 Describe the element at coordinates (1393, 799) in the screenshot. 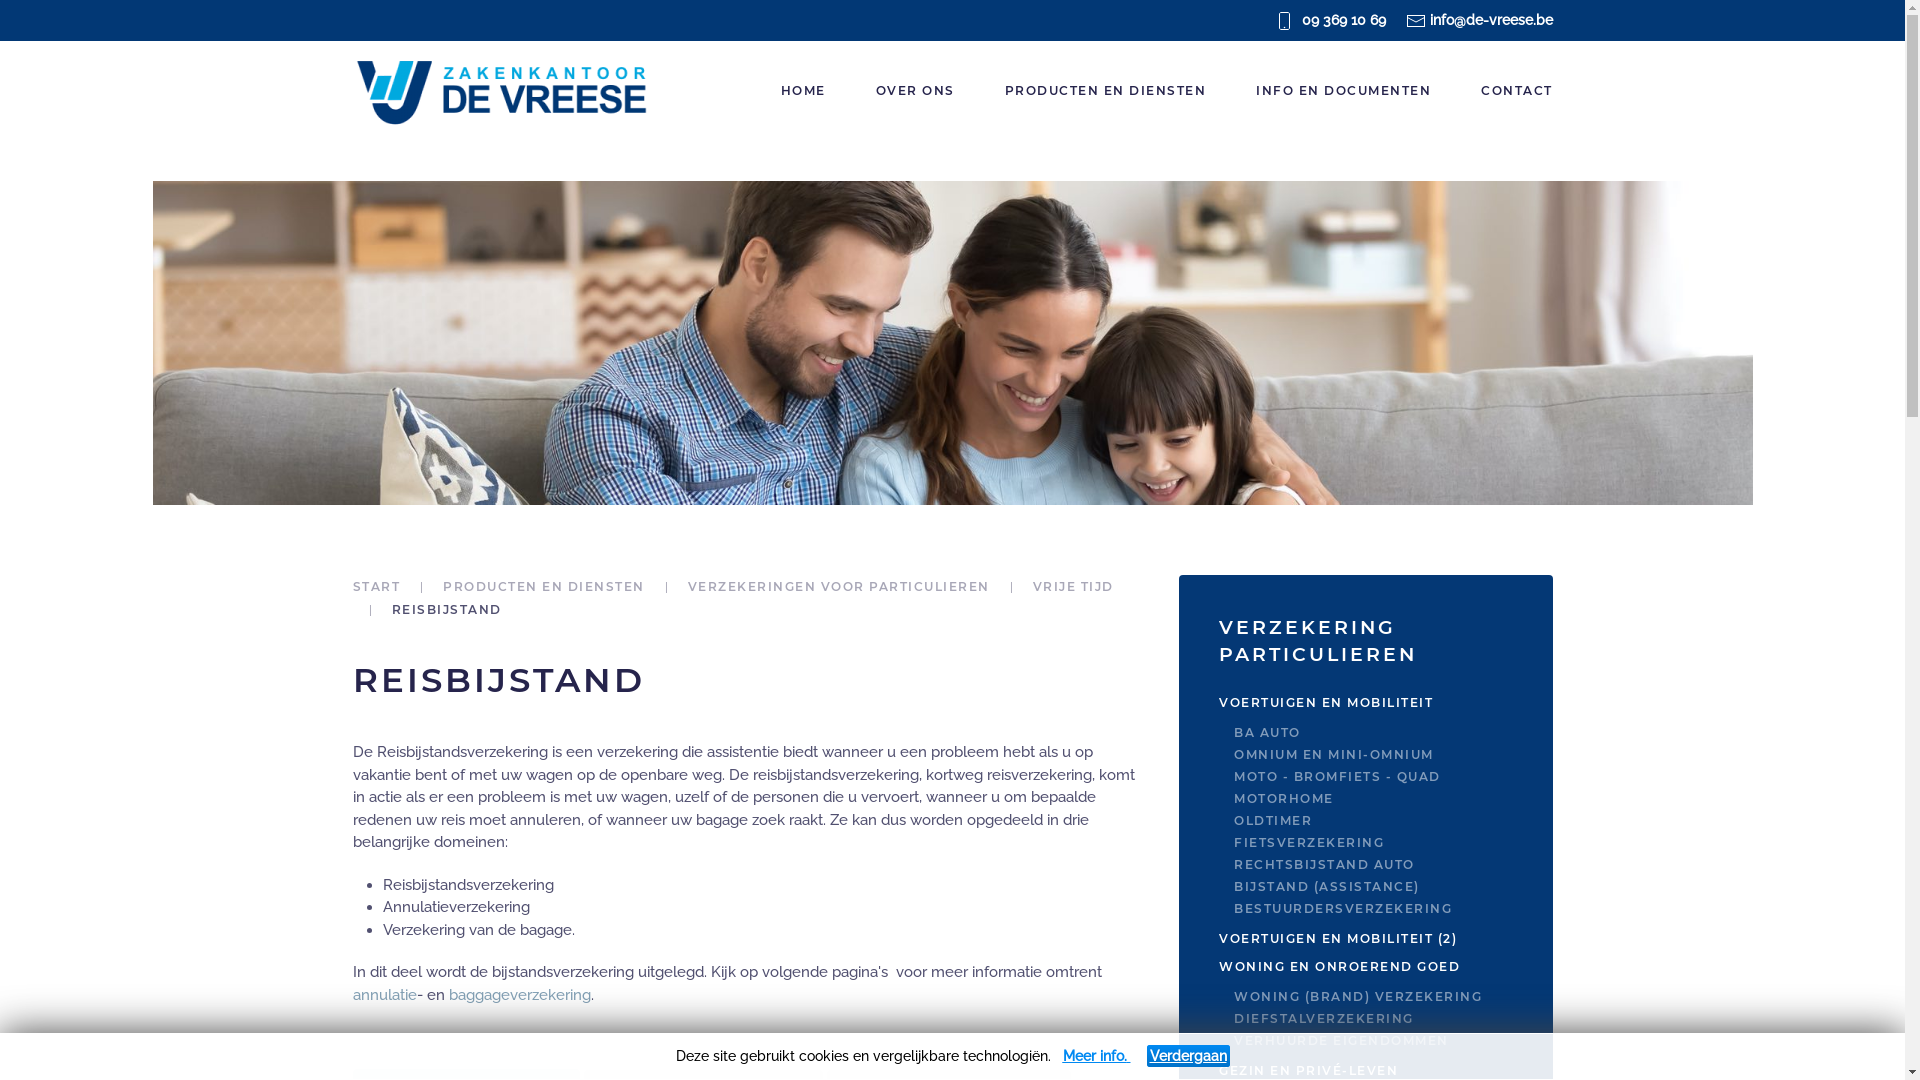

I see `MOTORHOME` at that location.